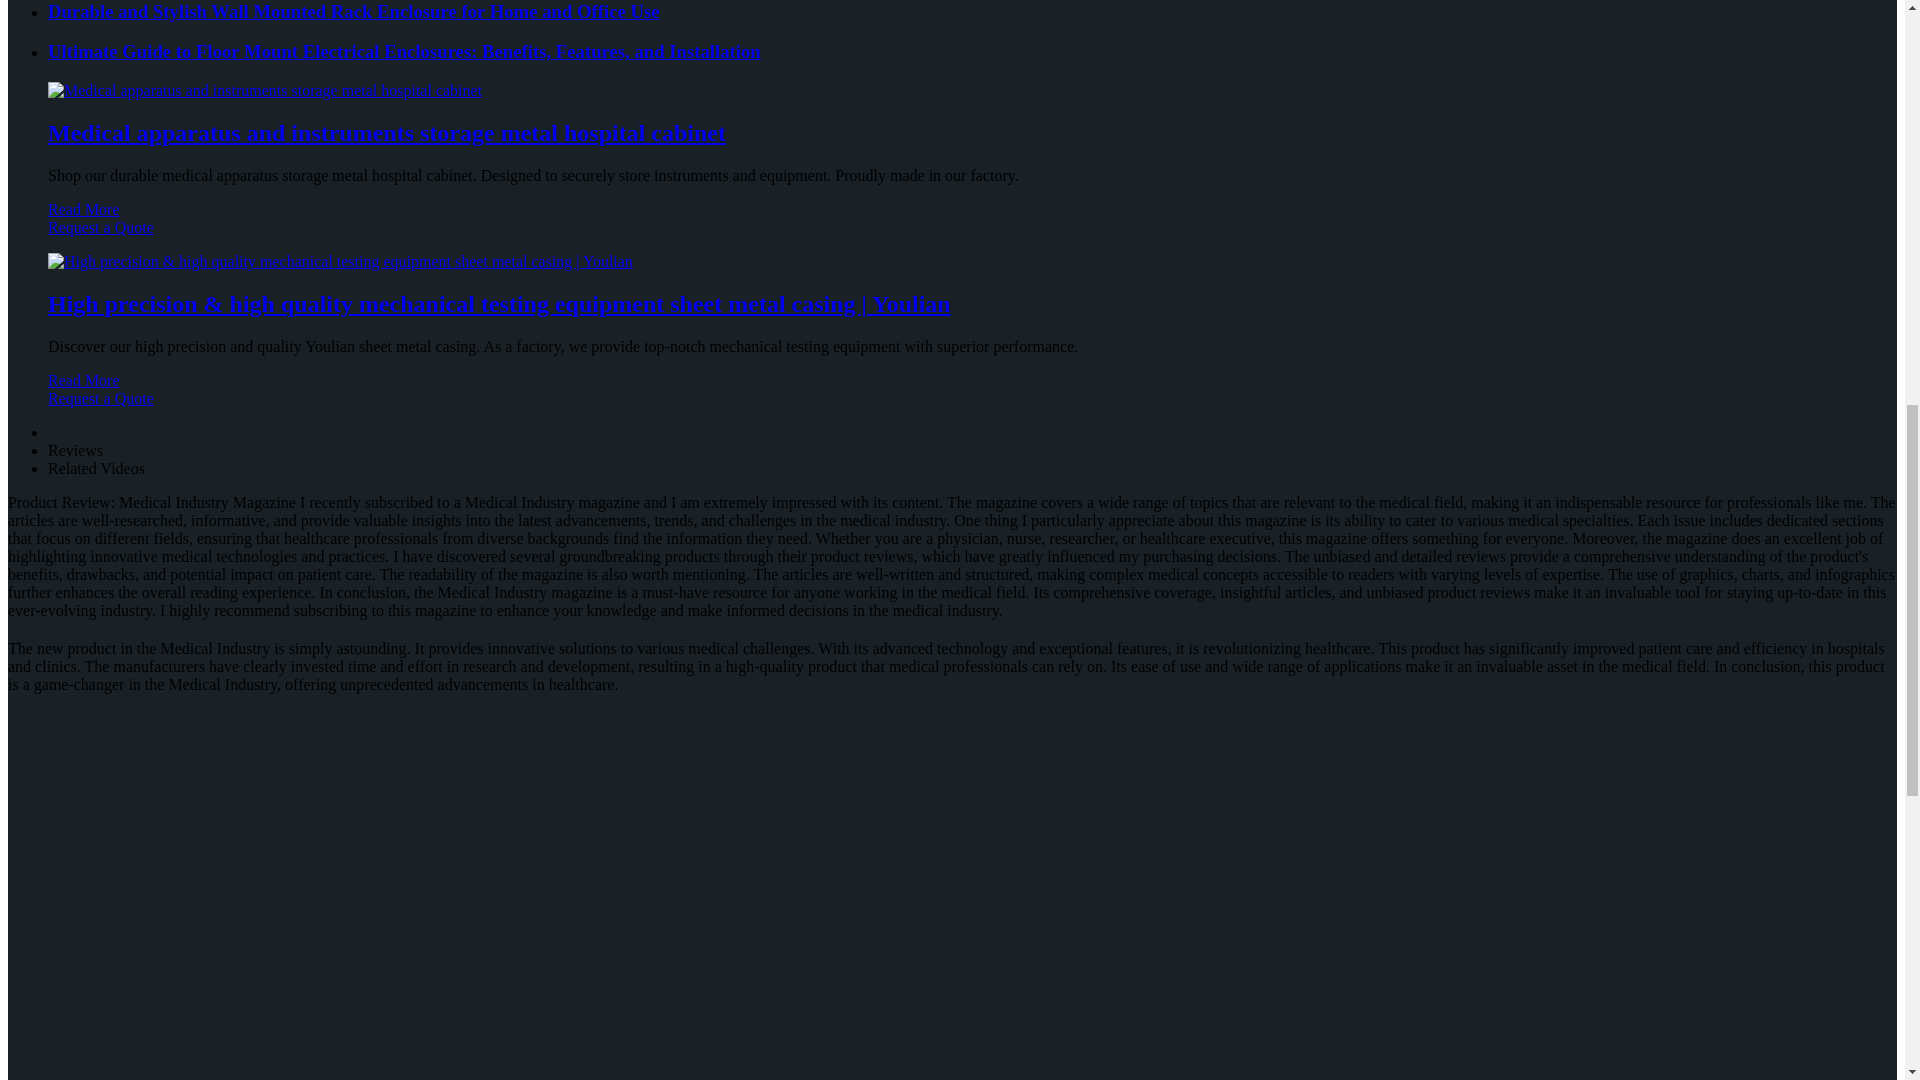 The width and height of the screenshot is (1920, 1080). Describe the element at coordinates (952, 407) in the screenshot. I see `Request a Quote` at that location.